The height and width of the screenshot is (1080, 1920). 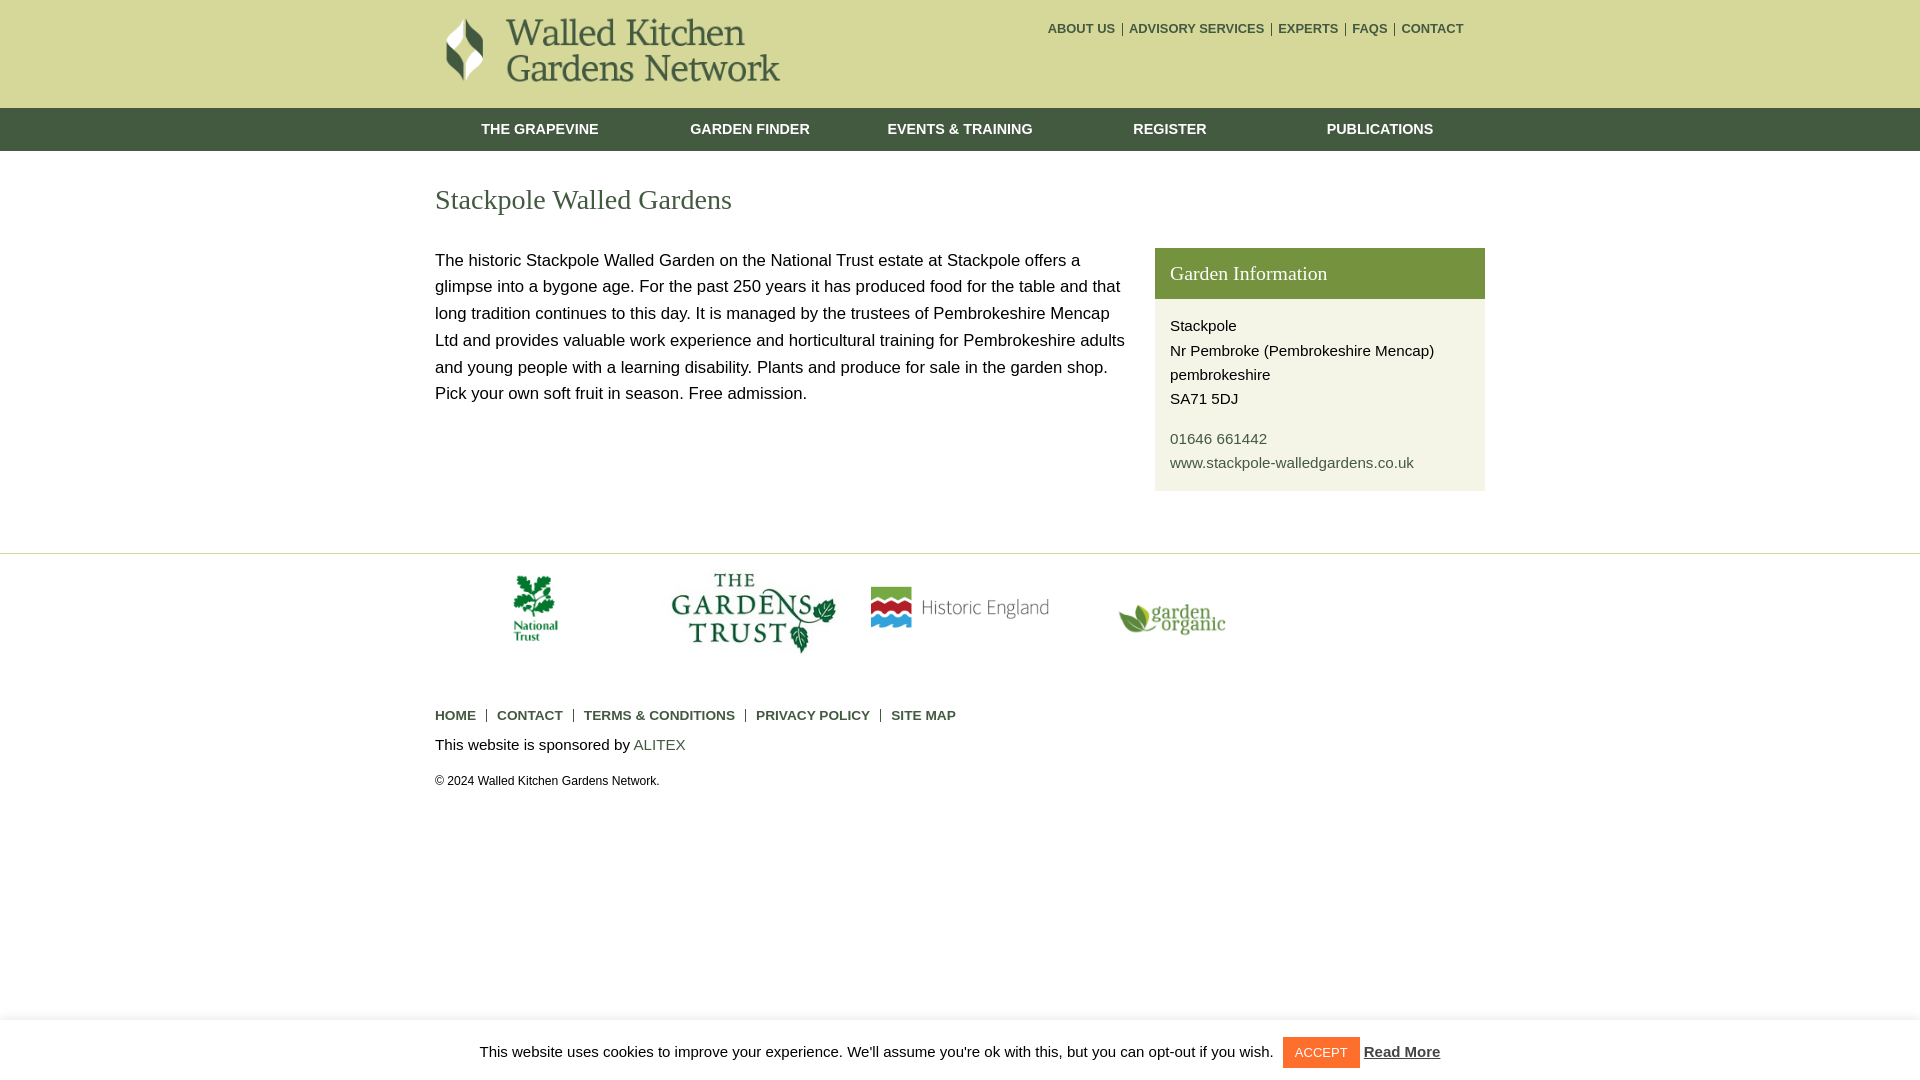 What do you see at coordinates (1196, 28) in the screenshot?
I see `ADVISORY SERVICES` at bounding box center [1196, 28].